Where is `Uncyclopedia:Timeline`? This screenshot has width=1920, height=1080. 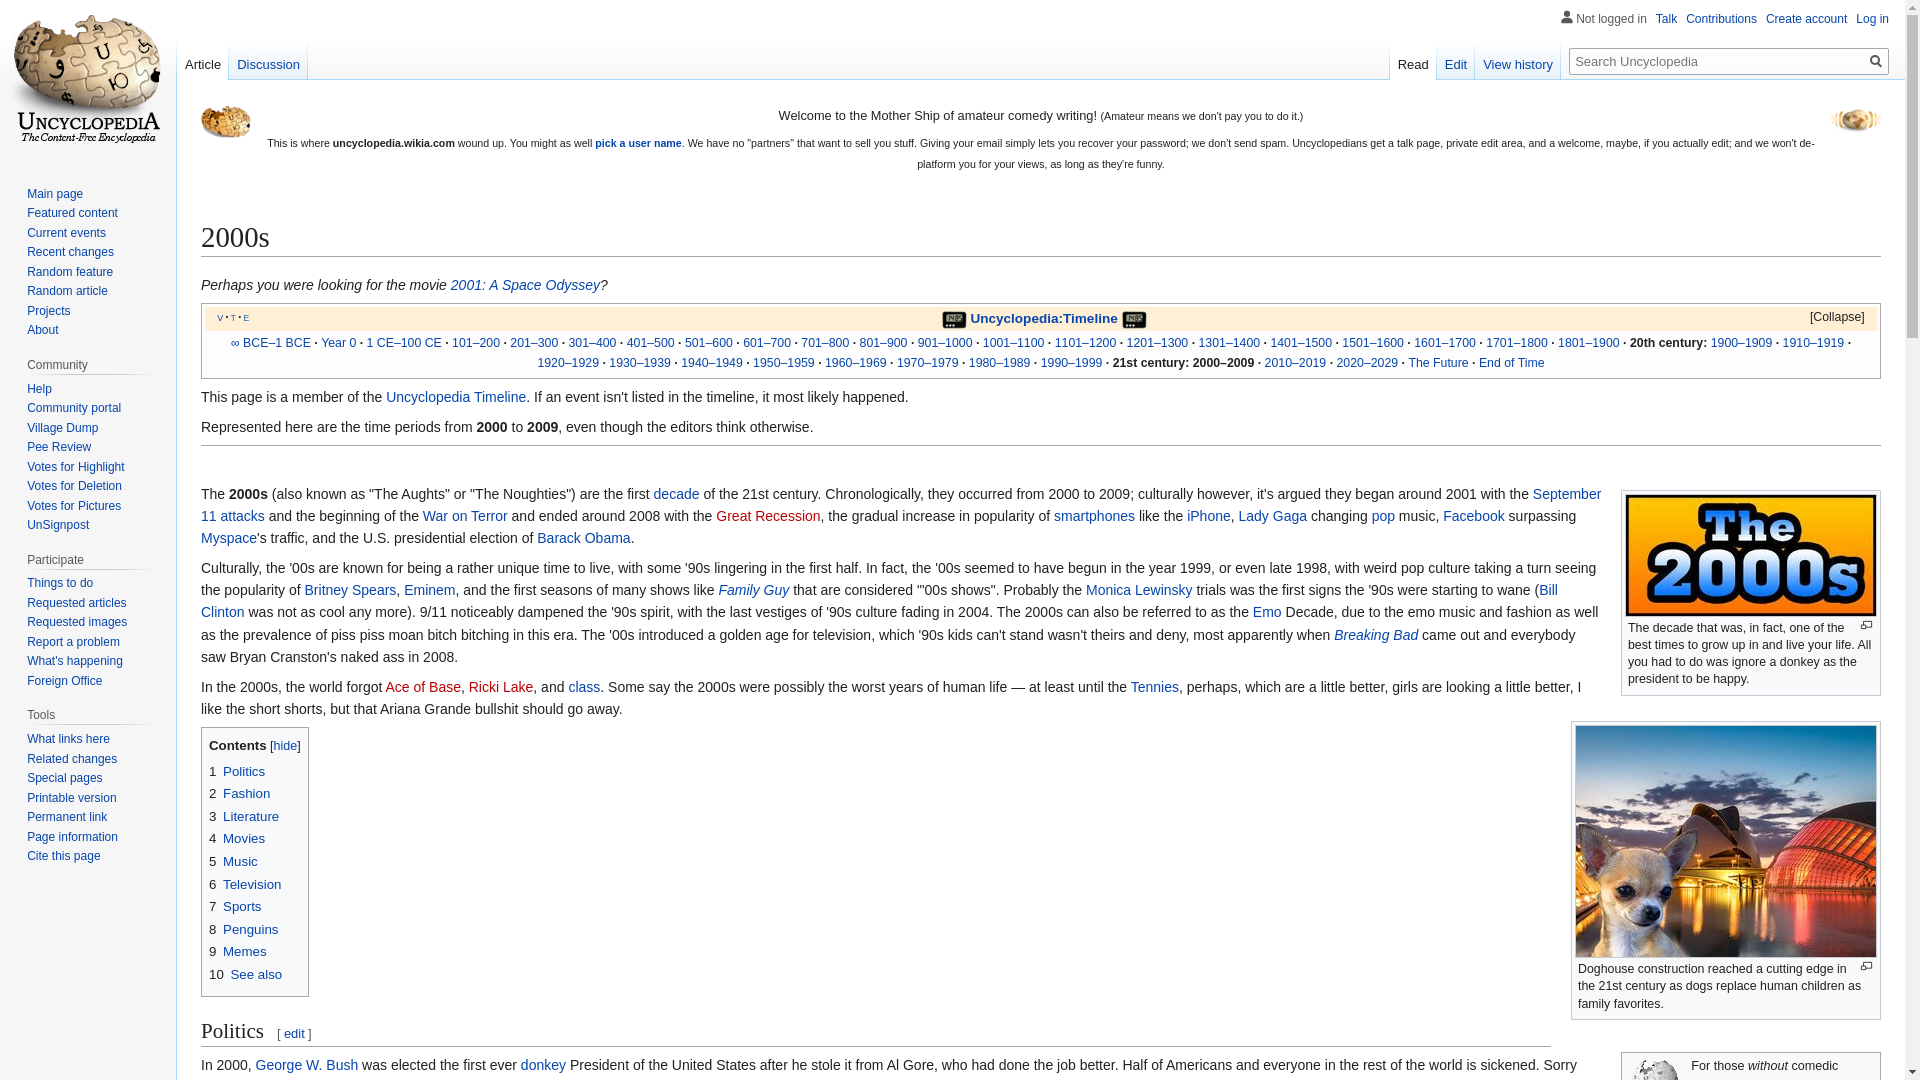
Uncyclopedia:Timeline is located at coordinates (1043, 318).